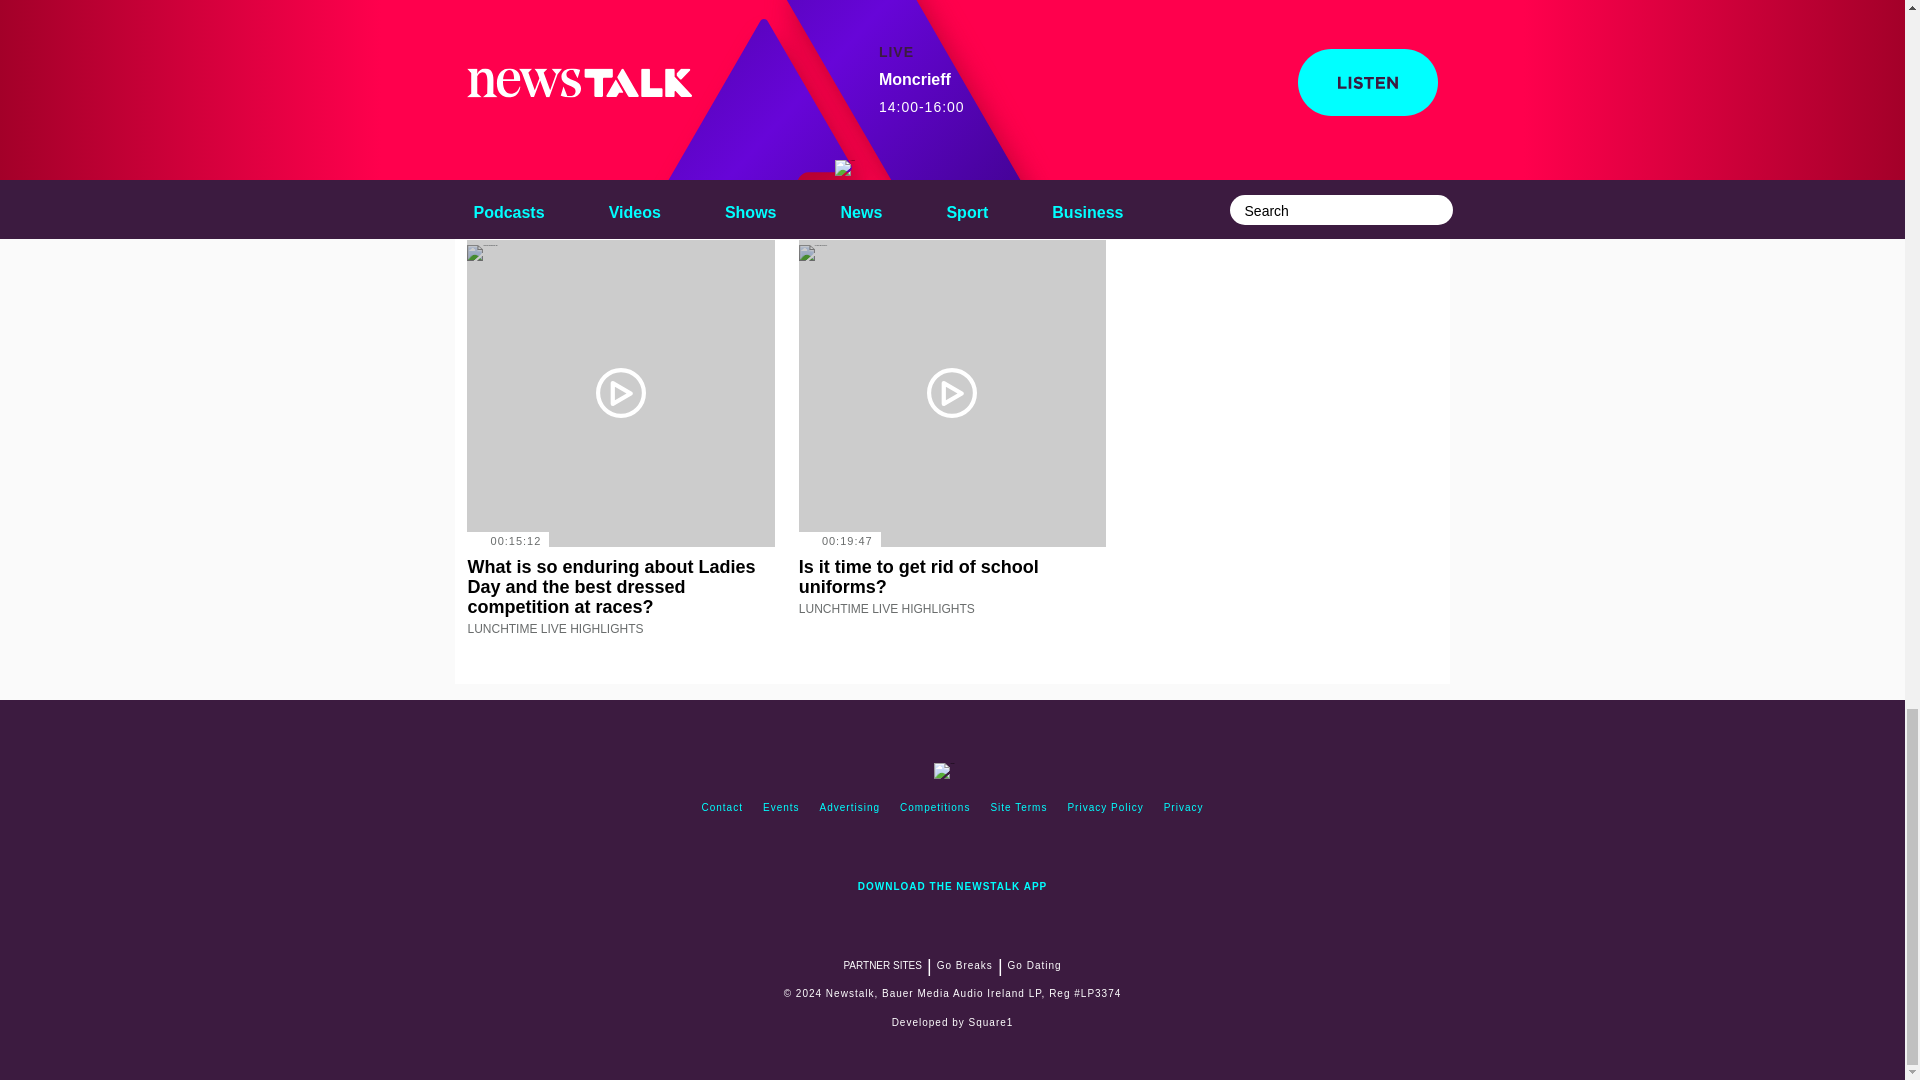  Describe the element at coordinates (850, 808) in the screenshot. I see `advertising` at that location.